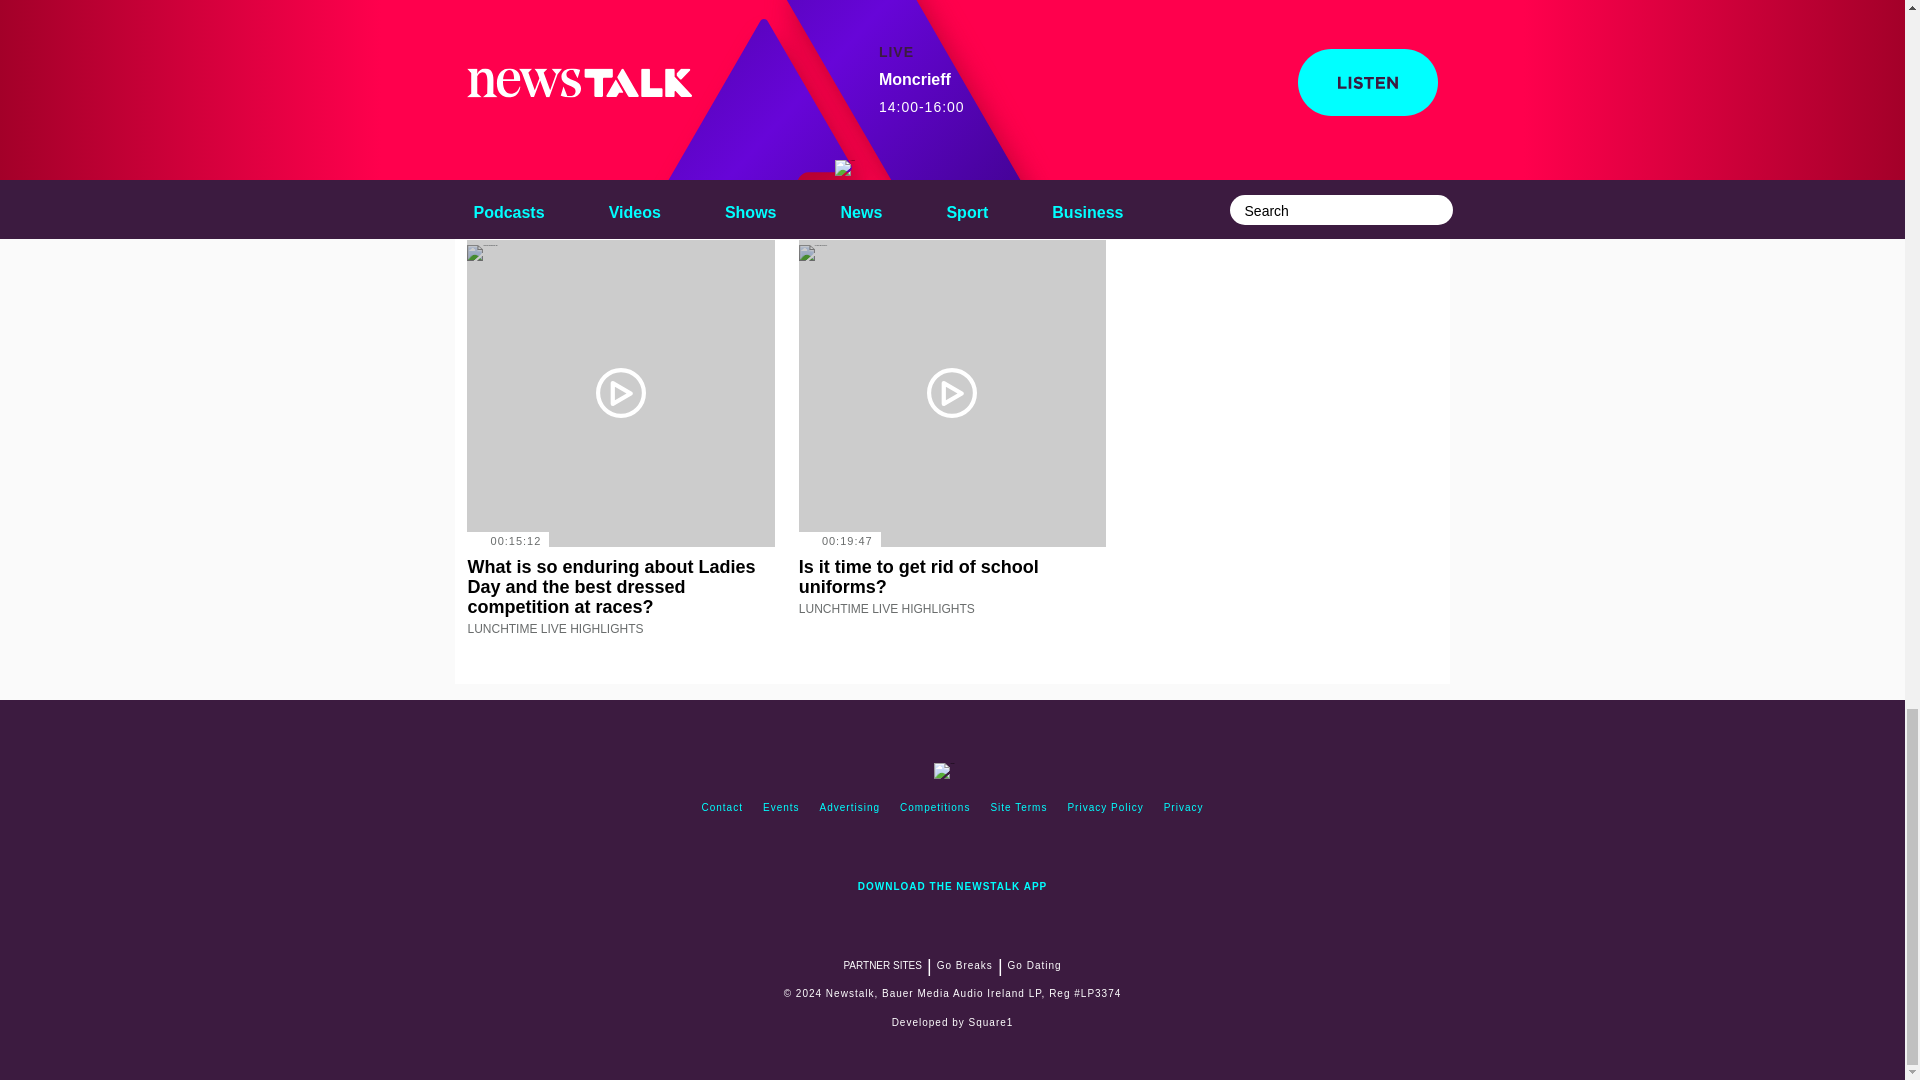  Describe the element at coordinates (850, 808) in the screenshot. I see `advertising` at that location.